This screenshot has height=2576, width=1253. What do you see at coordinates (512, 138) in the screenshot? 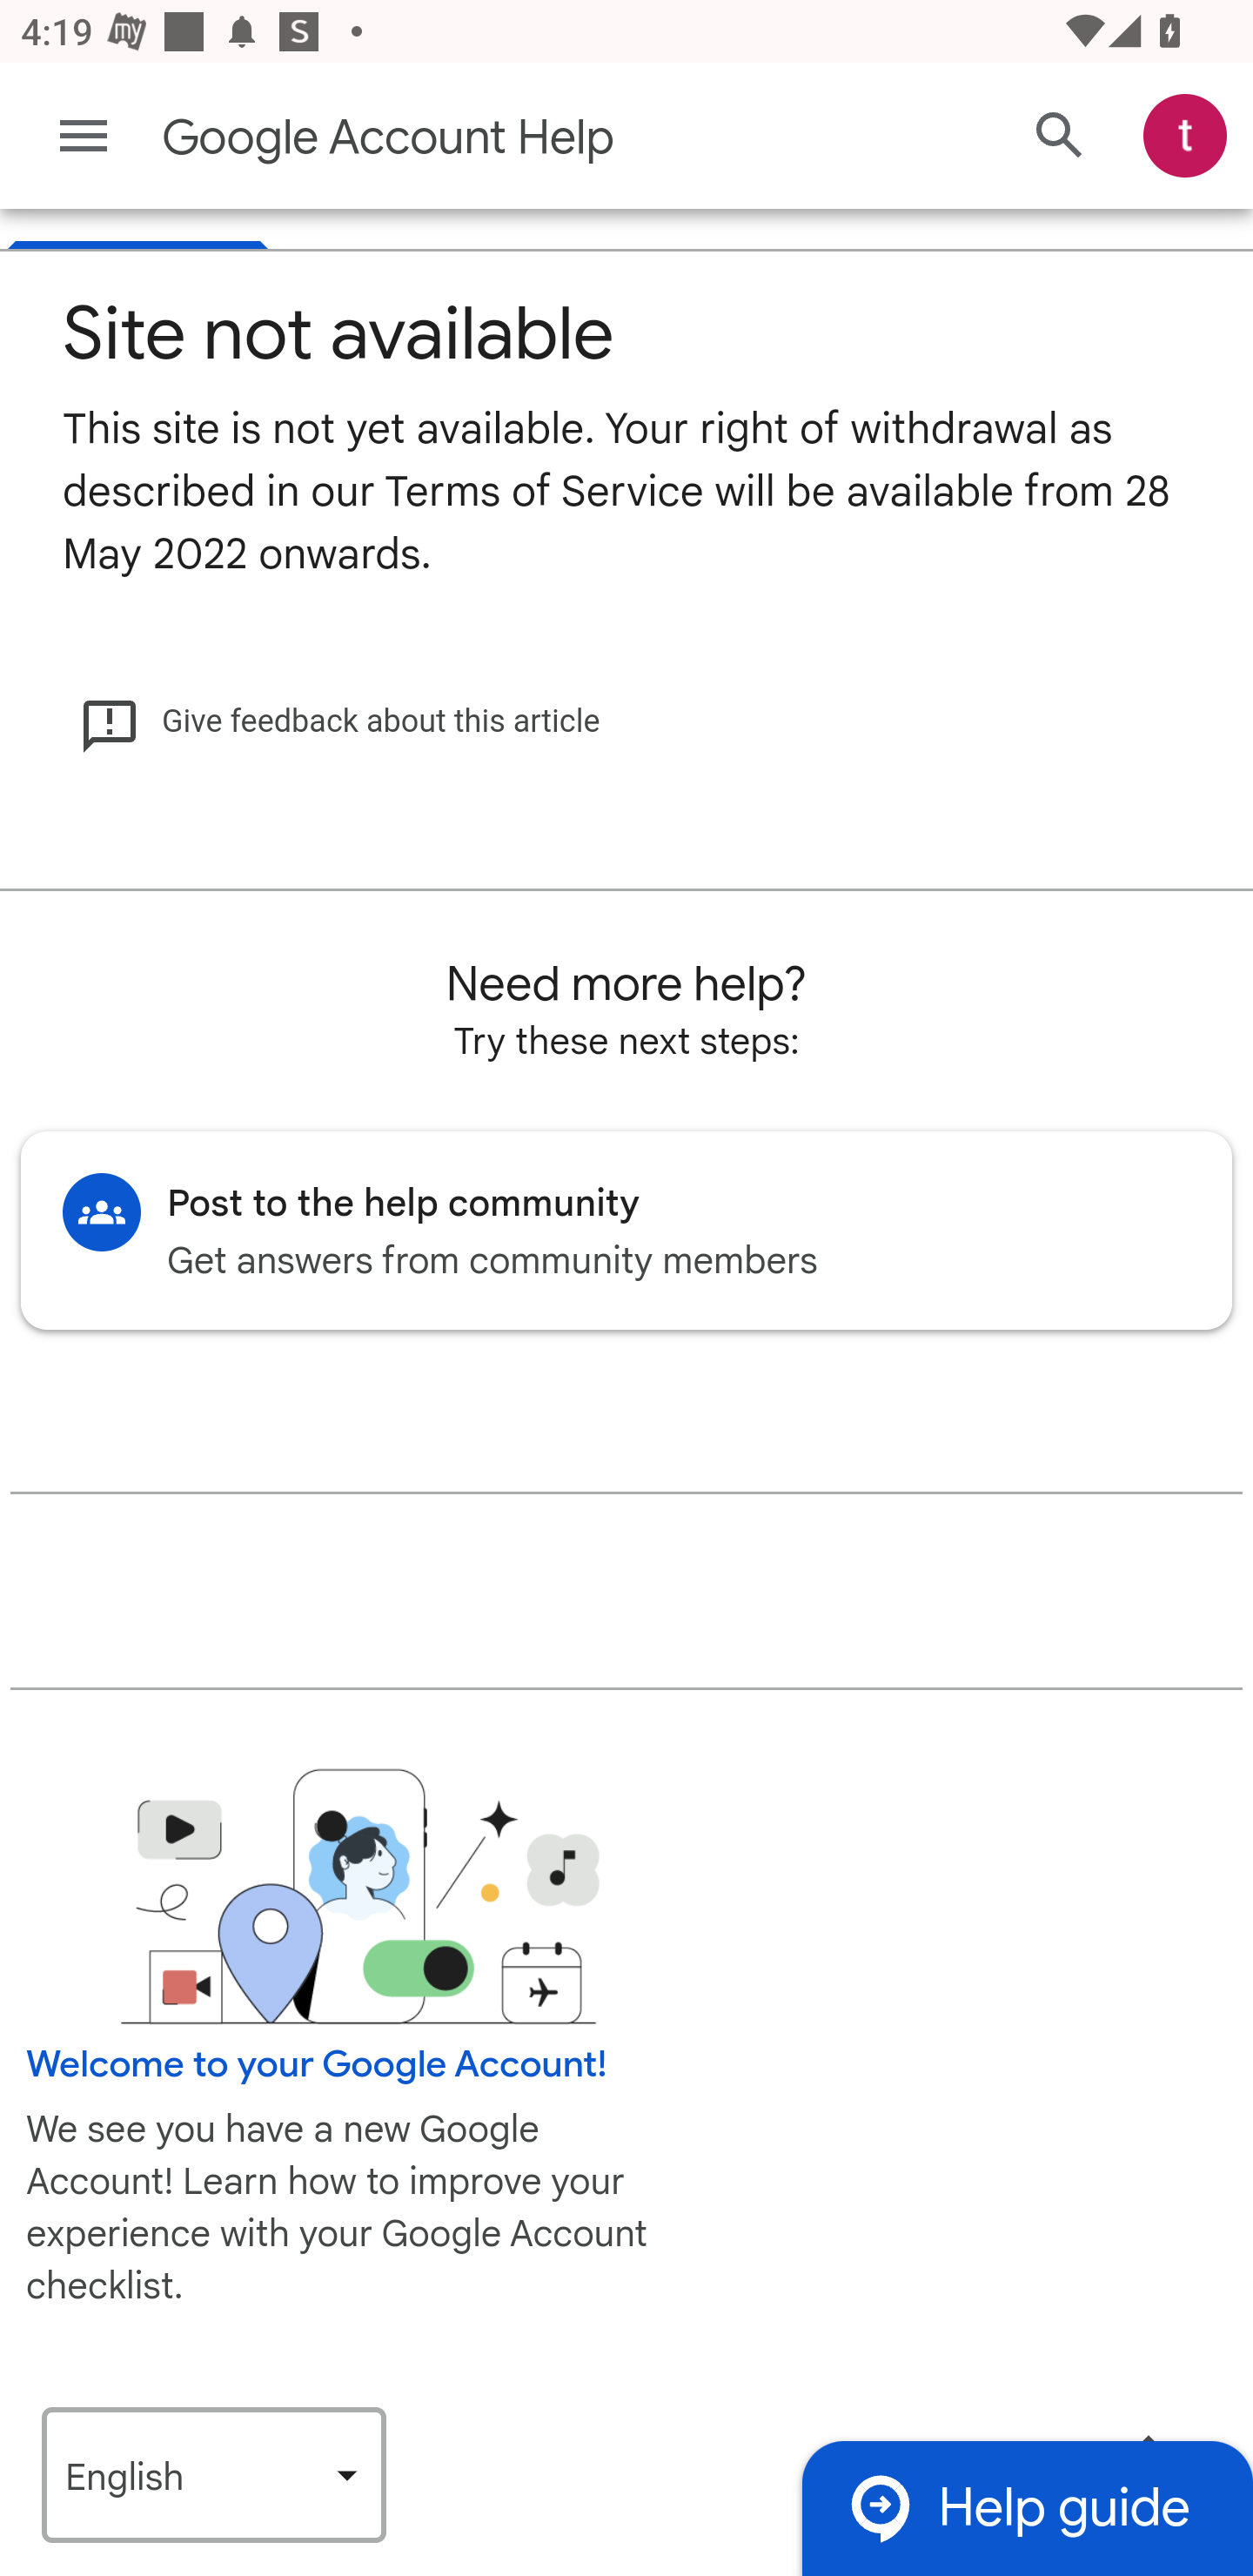
I see `Google Account Help` at bounding box center [512, 138].